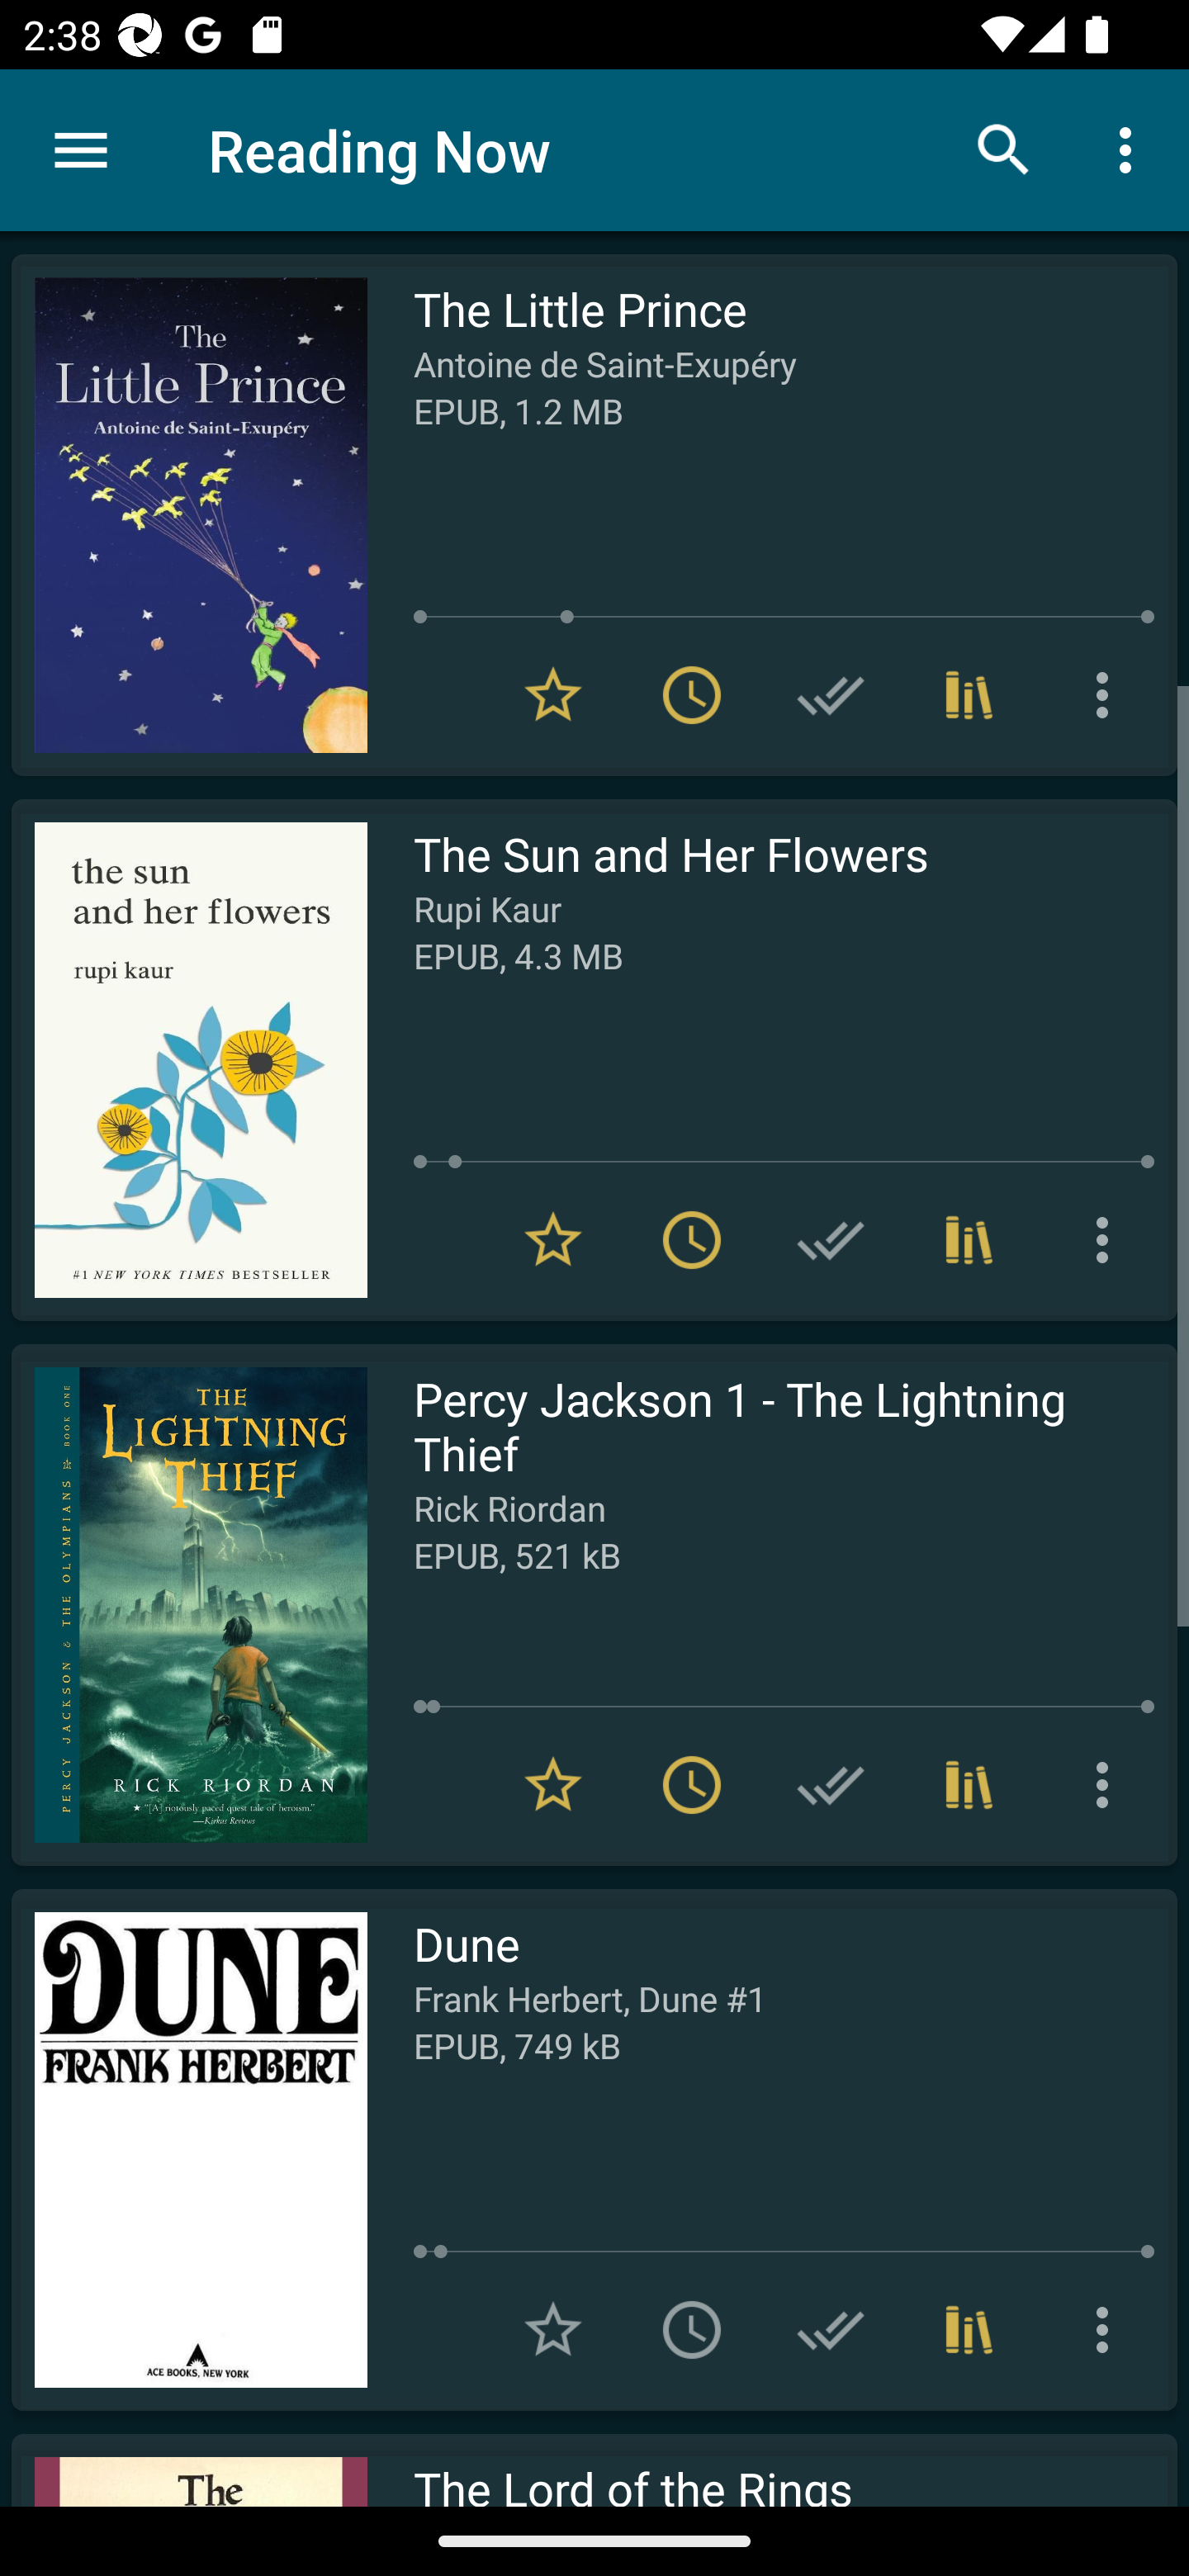 This screenshot has height=2576, width=1189. Describe the element at coordinates (969, 1785) in the screenshot. I see `Collections (1)` at that location.